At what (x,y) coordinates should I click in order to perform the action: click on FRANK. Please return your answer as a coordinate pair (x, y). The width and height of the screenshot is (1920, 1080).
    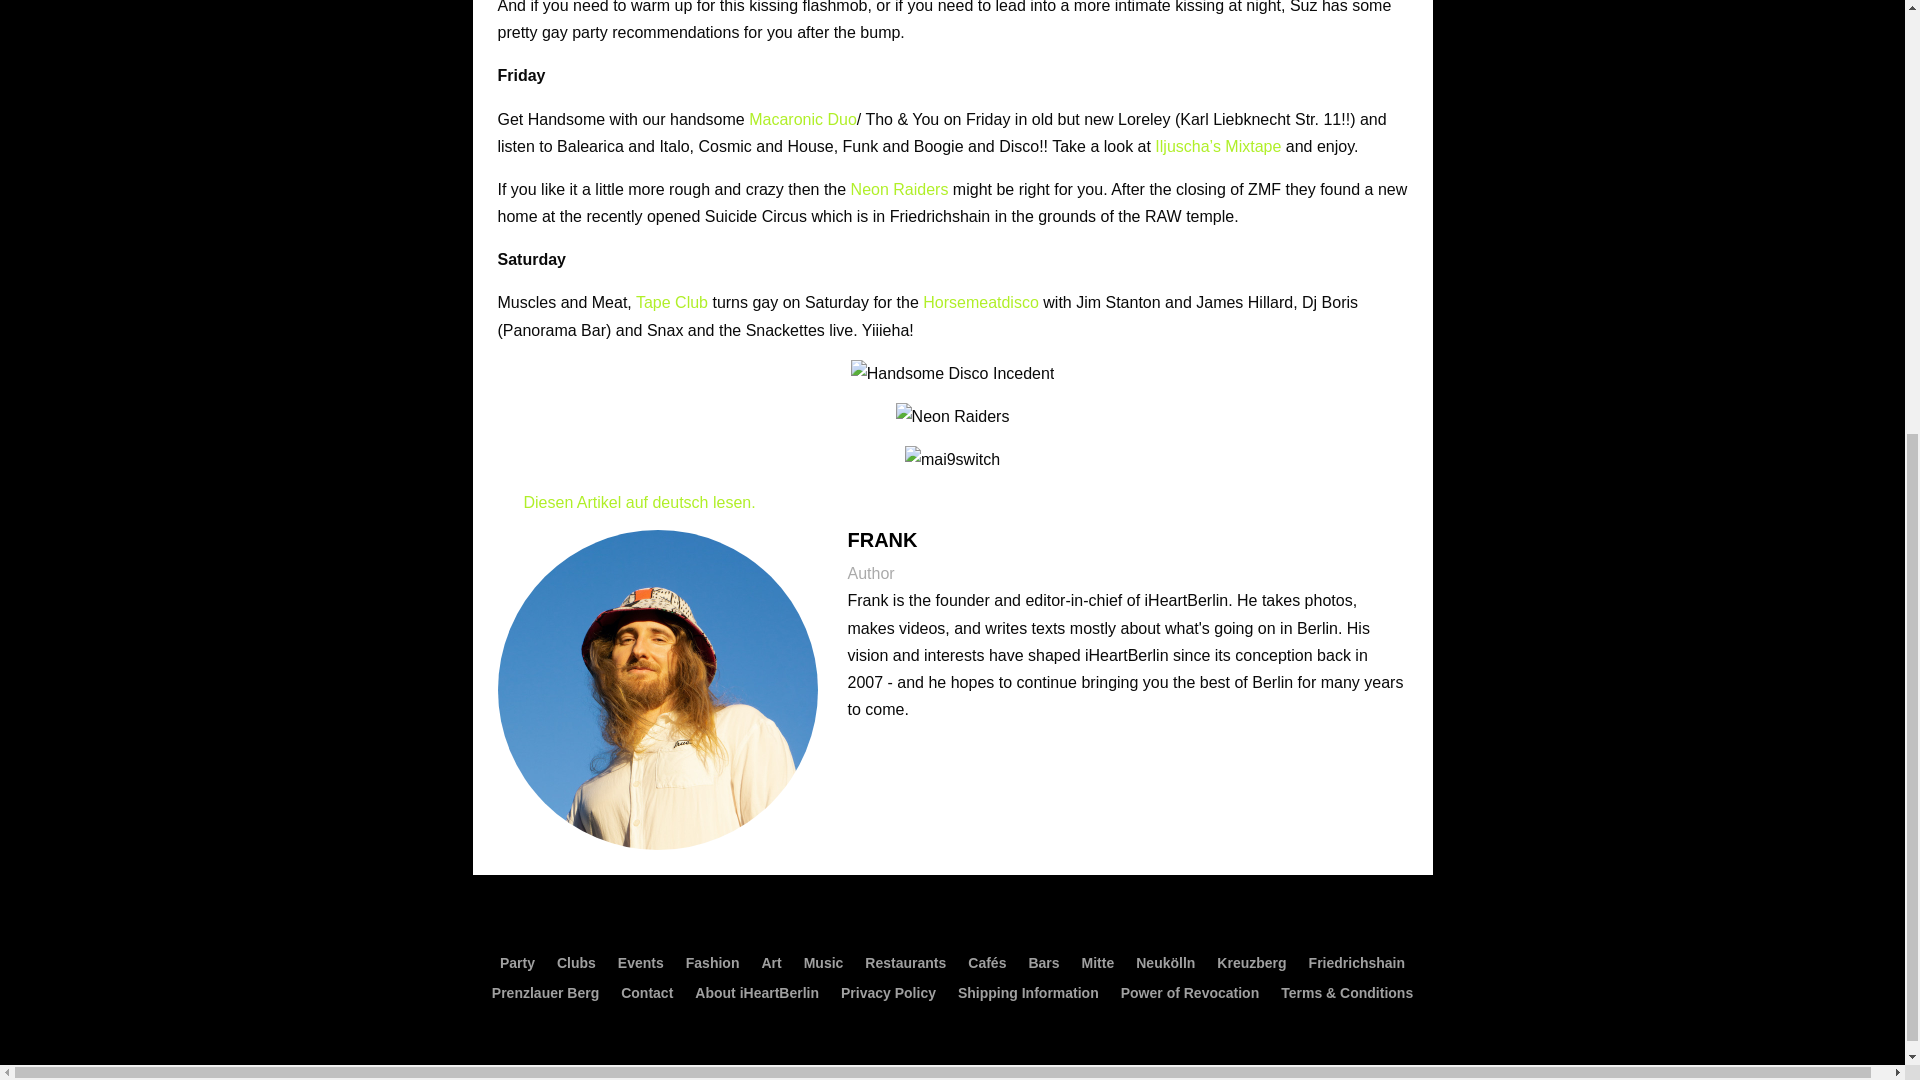
    Looking at the image, I should click on (882, 540).